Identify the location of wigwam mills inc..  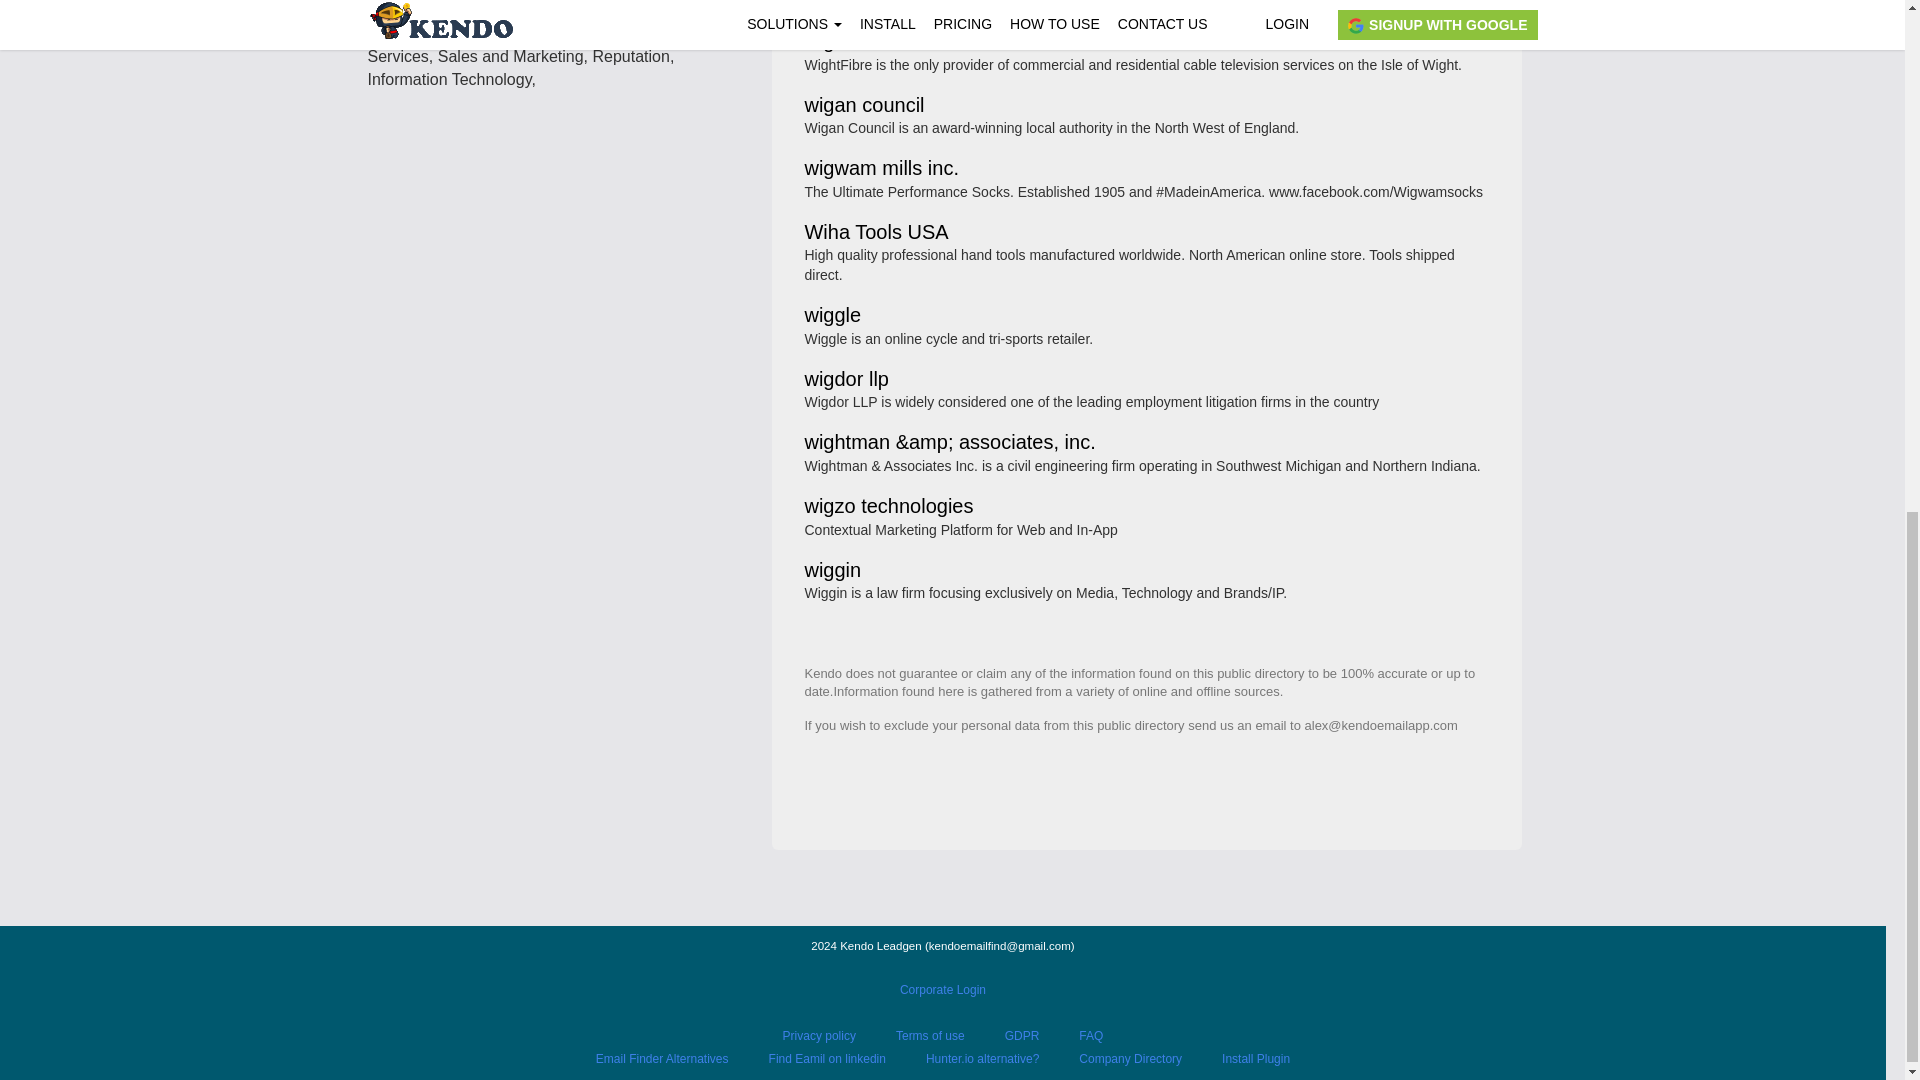
(881, 169).